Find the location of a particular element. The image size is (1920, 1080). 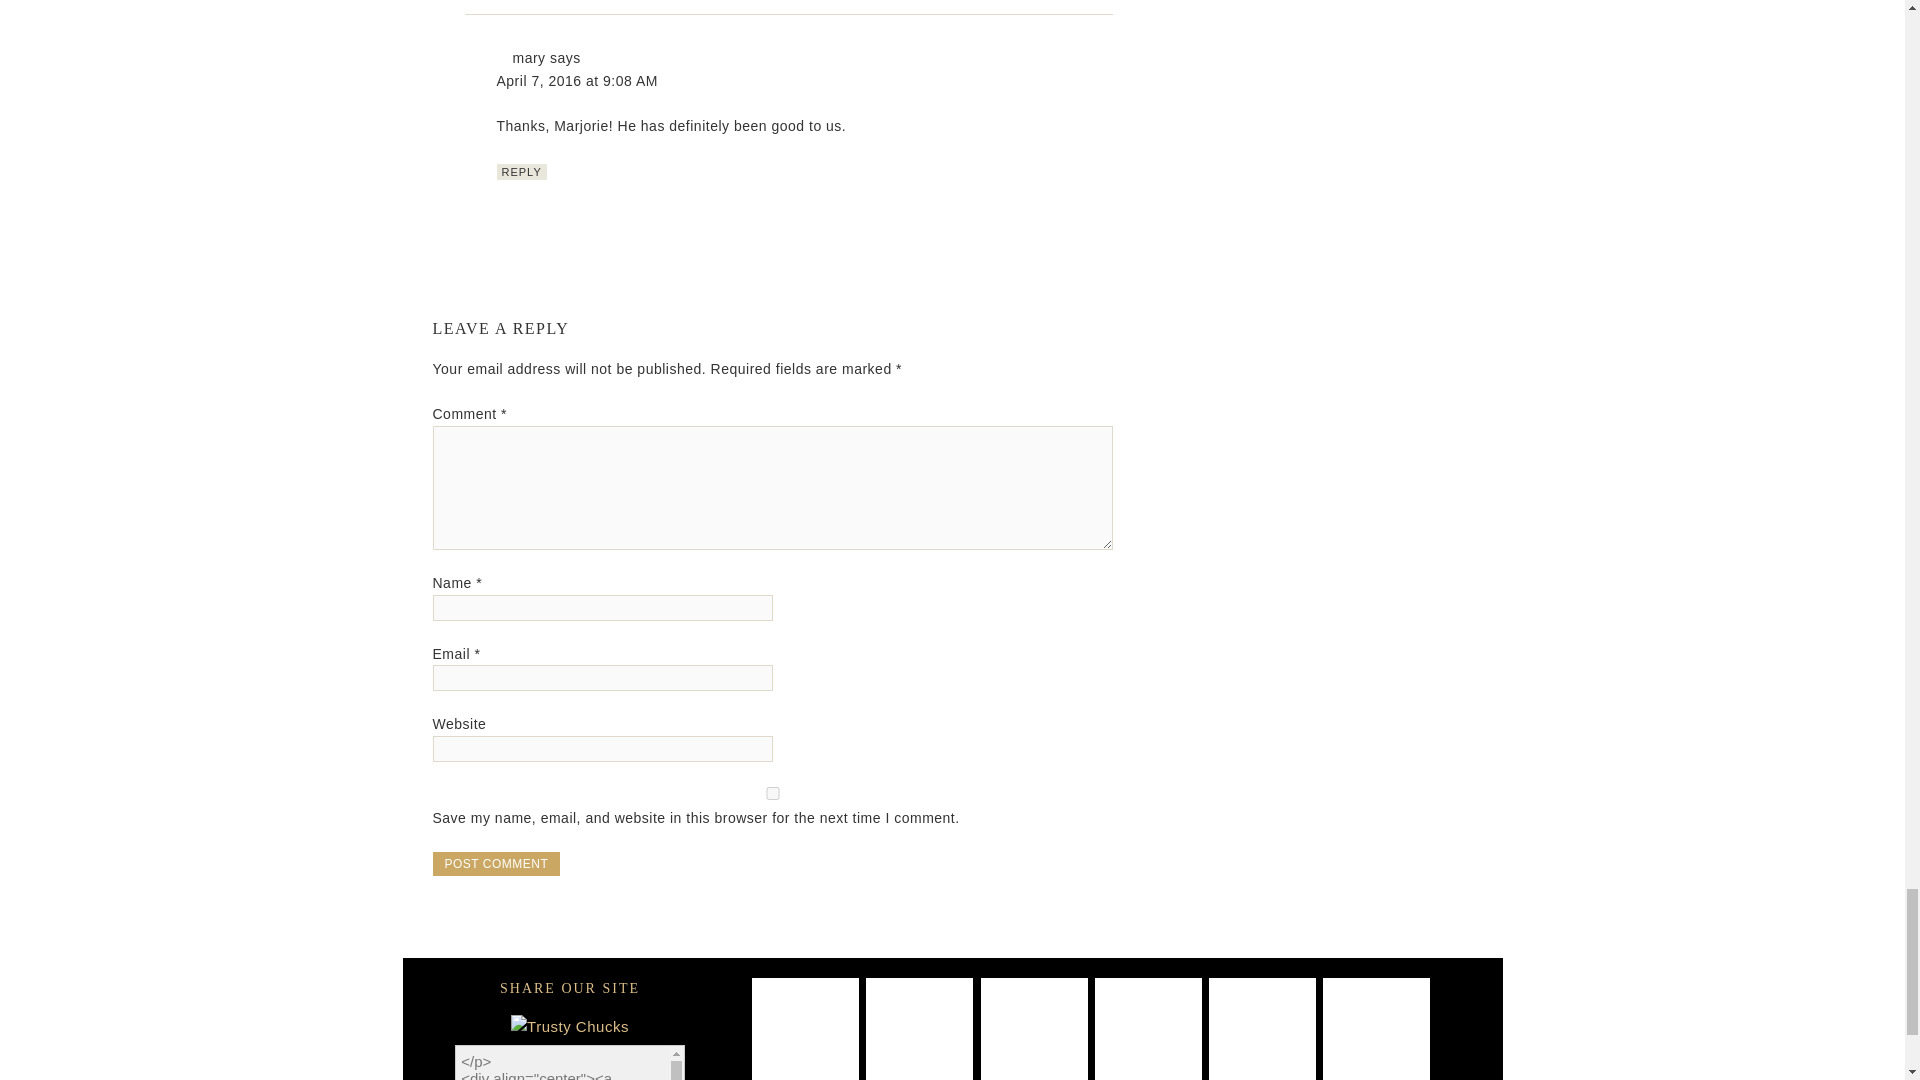

paint colors, for now is located at coordinates (805, 1030).